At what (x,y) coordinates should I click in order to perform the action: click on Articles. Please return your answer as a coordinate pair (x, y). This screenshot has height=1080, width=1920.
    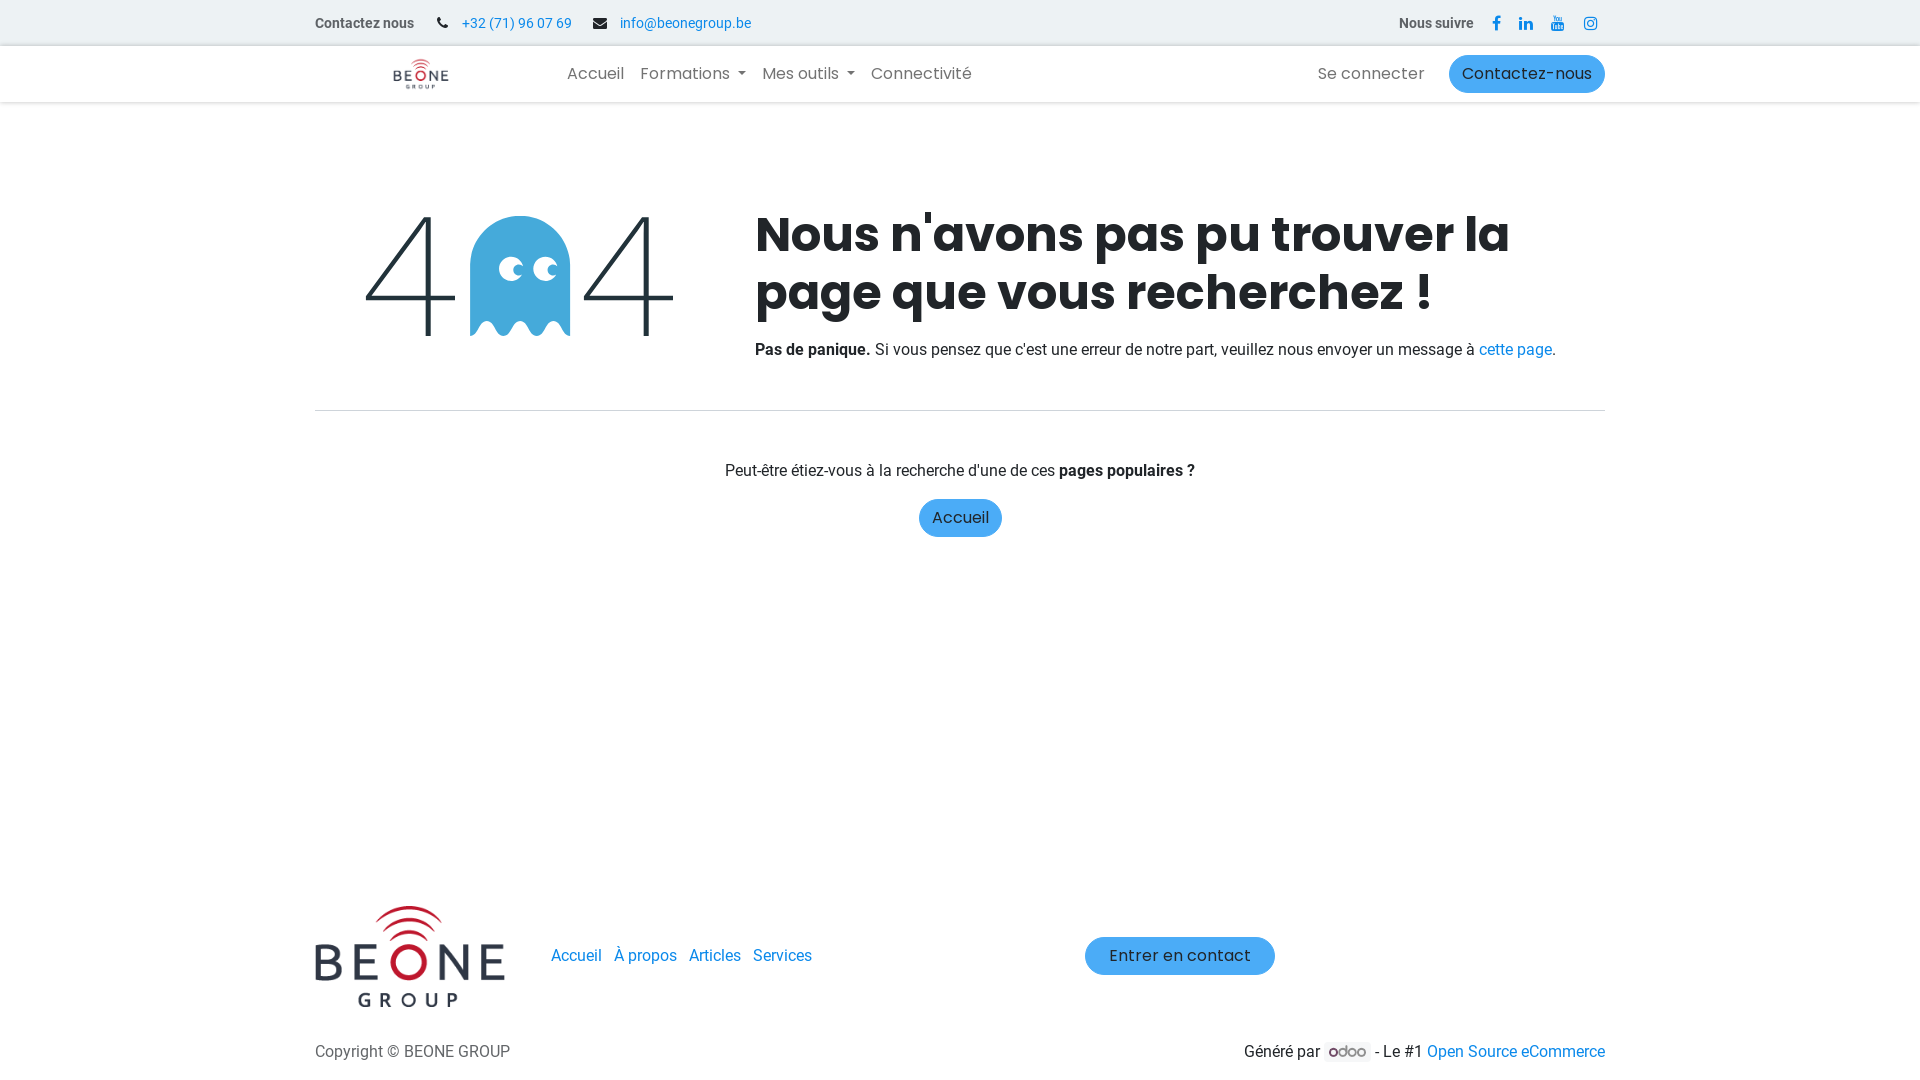
    Looking at the image, I should click on (715, 956).